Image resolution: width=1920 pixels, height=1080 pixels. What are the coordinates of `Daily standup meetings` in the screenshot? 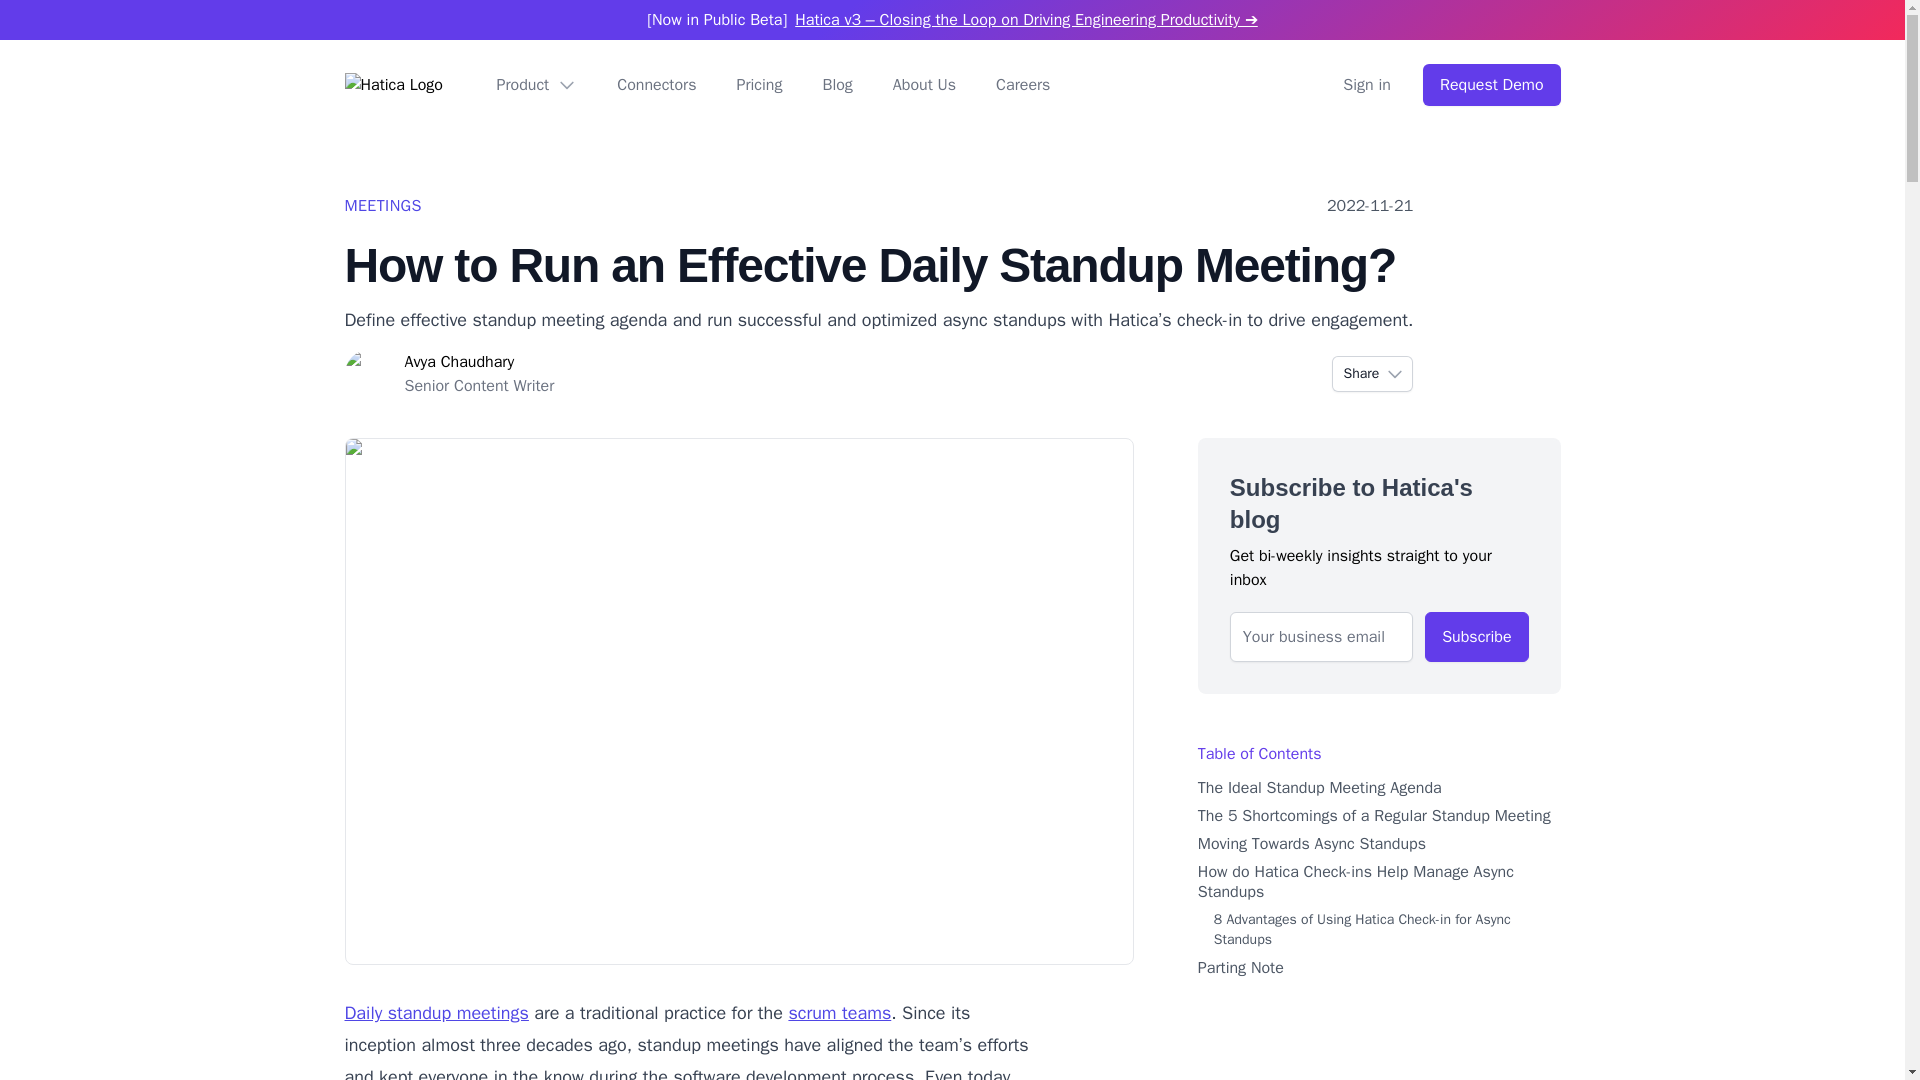 It's located at (436, 1012).